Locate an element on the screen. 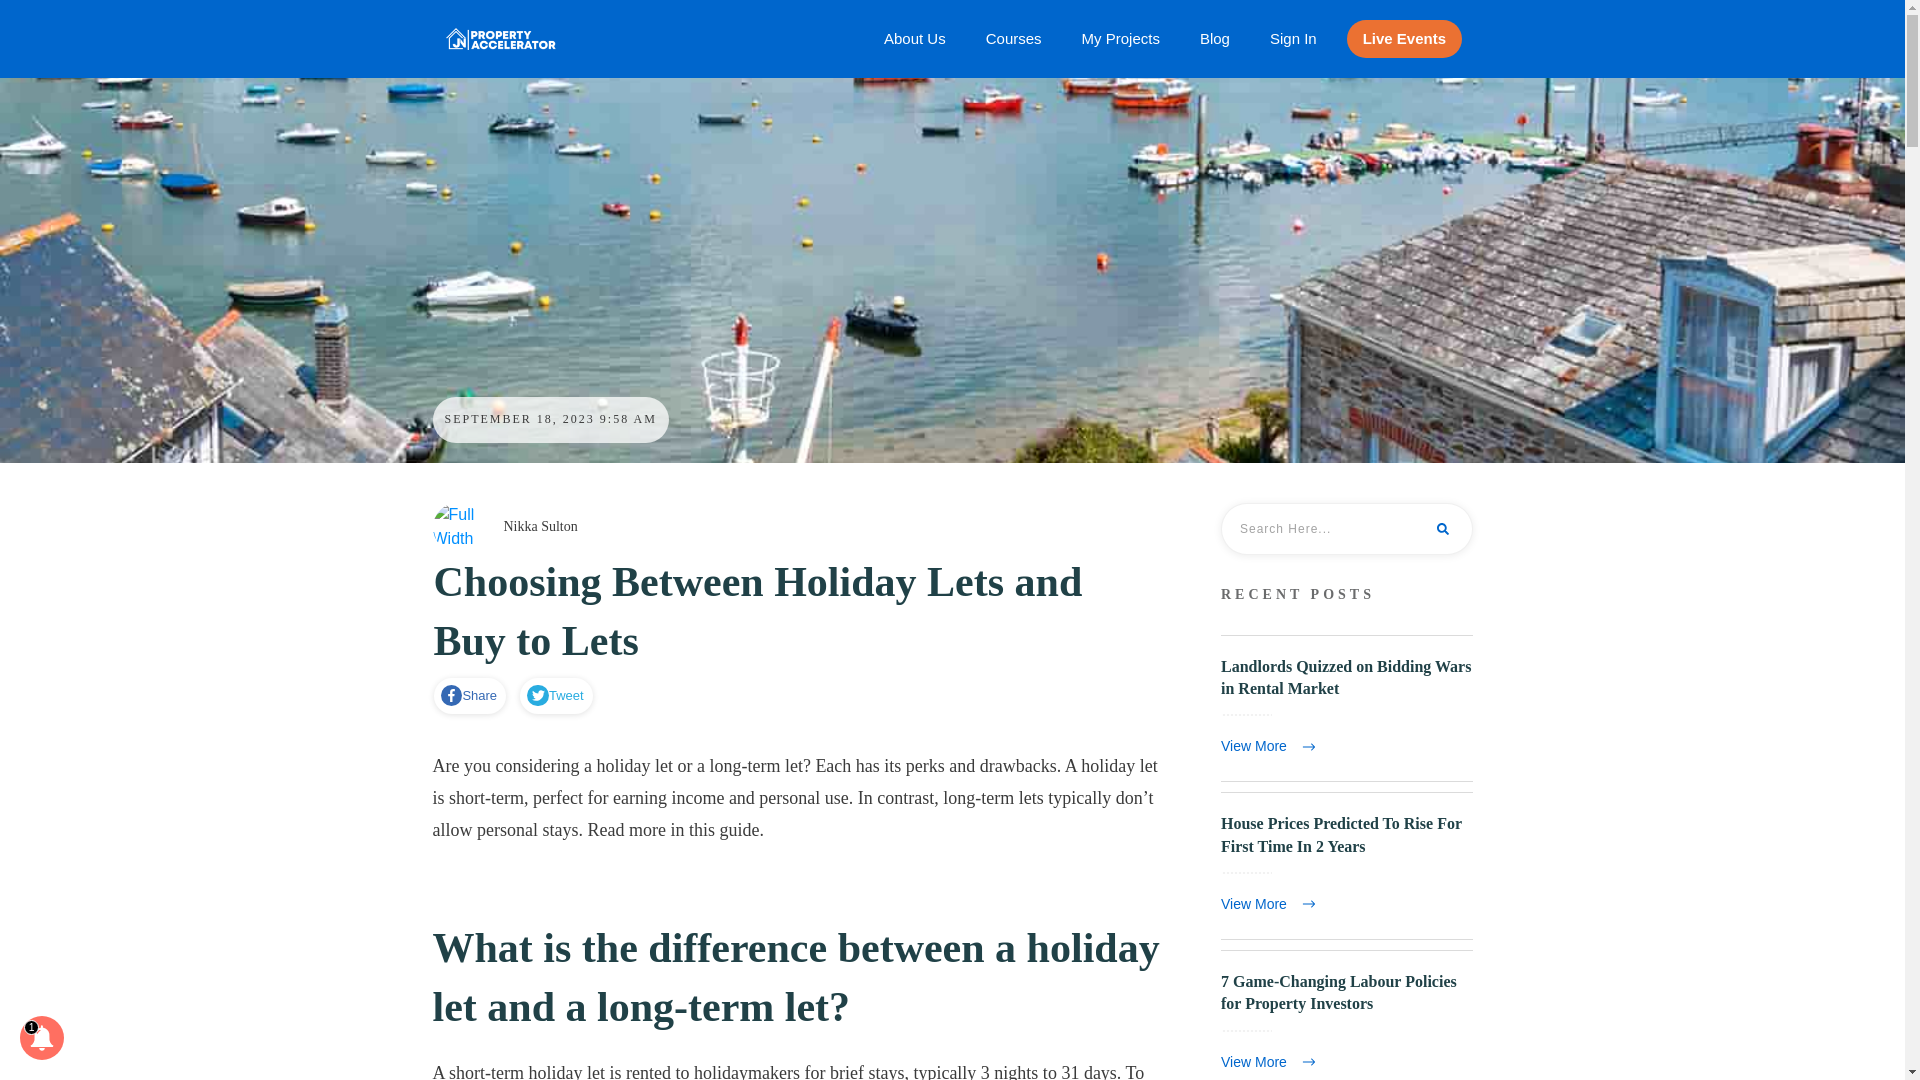 This screenshot has height=1080, width=1920. Landlords Quizzed on Bidding Wars in Rental Market is located at coordinates (1346, 676).